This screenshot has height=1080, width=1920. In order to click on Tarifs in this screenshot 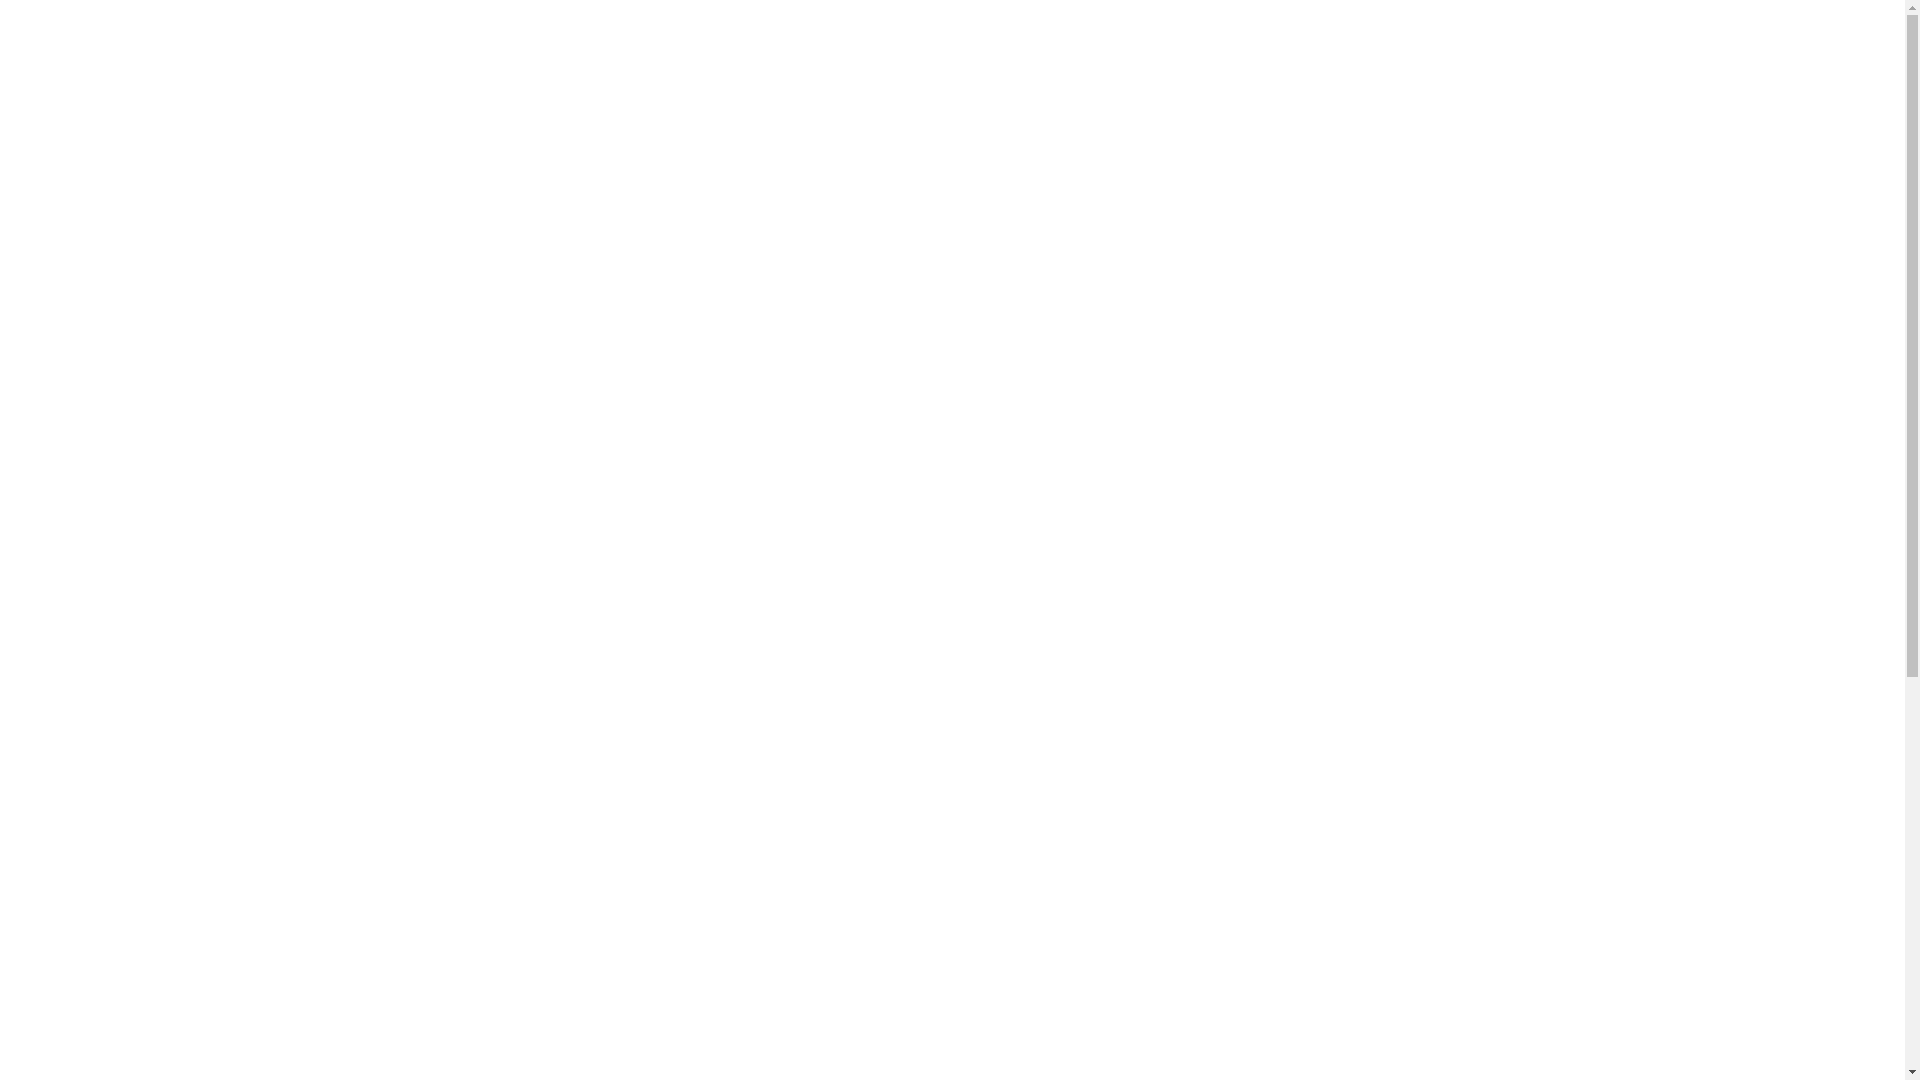, I will do `click(1254, 55)`.